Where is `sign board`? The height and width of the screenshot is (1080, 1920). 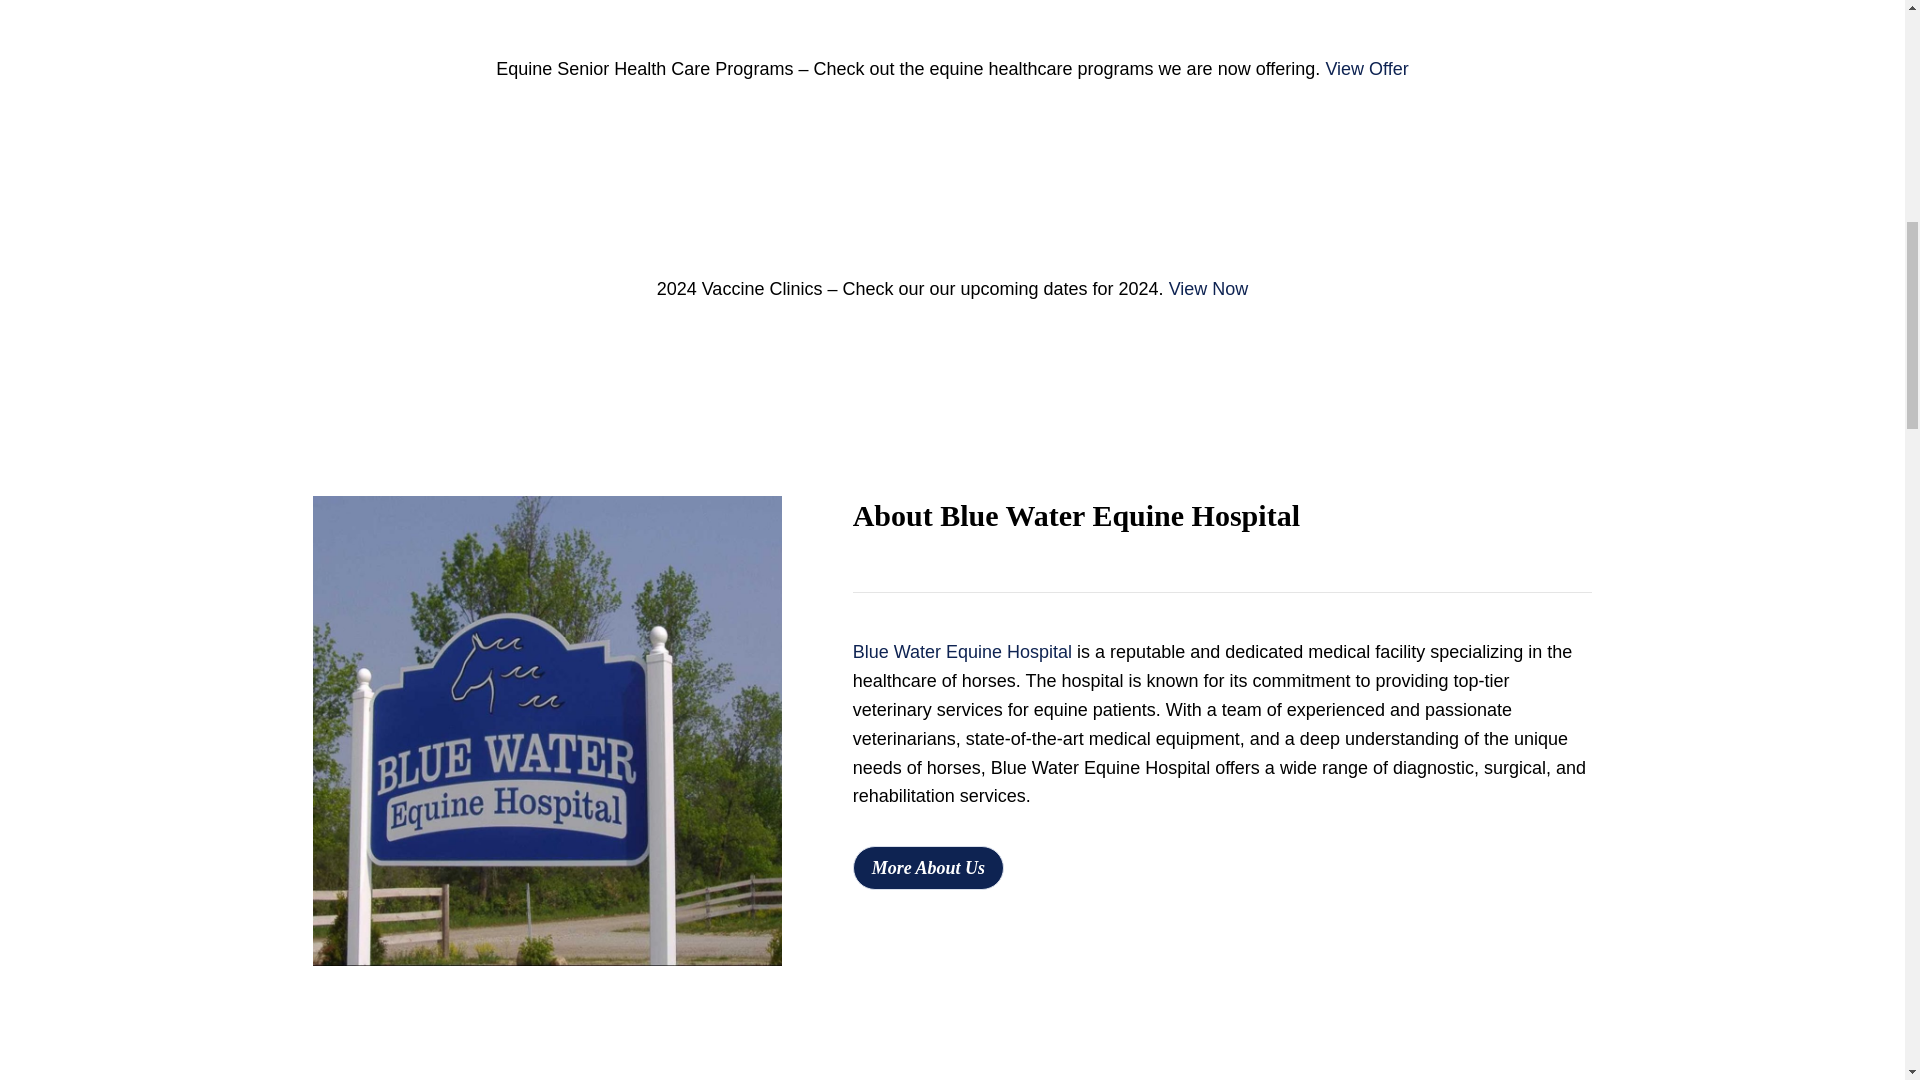
sign board is located at coordinates (546, 730).